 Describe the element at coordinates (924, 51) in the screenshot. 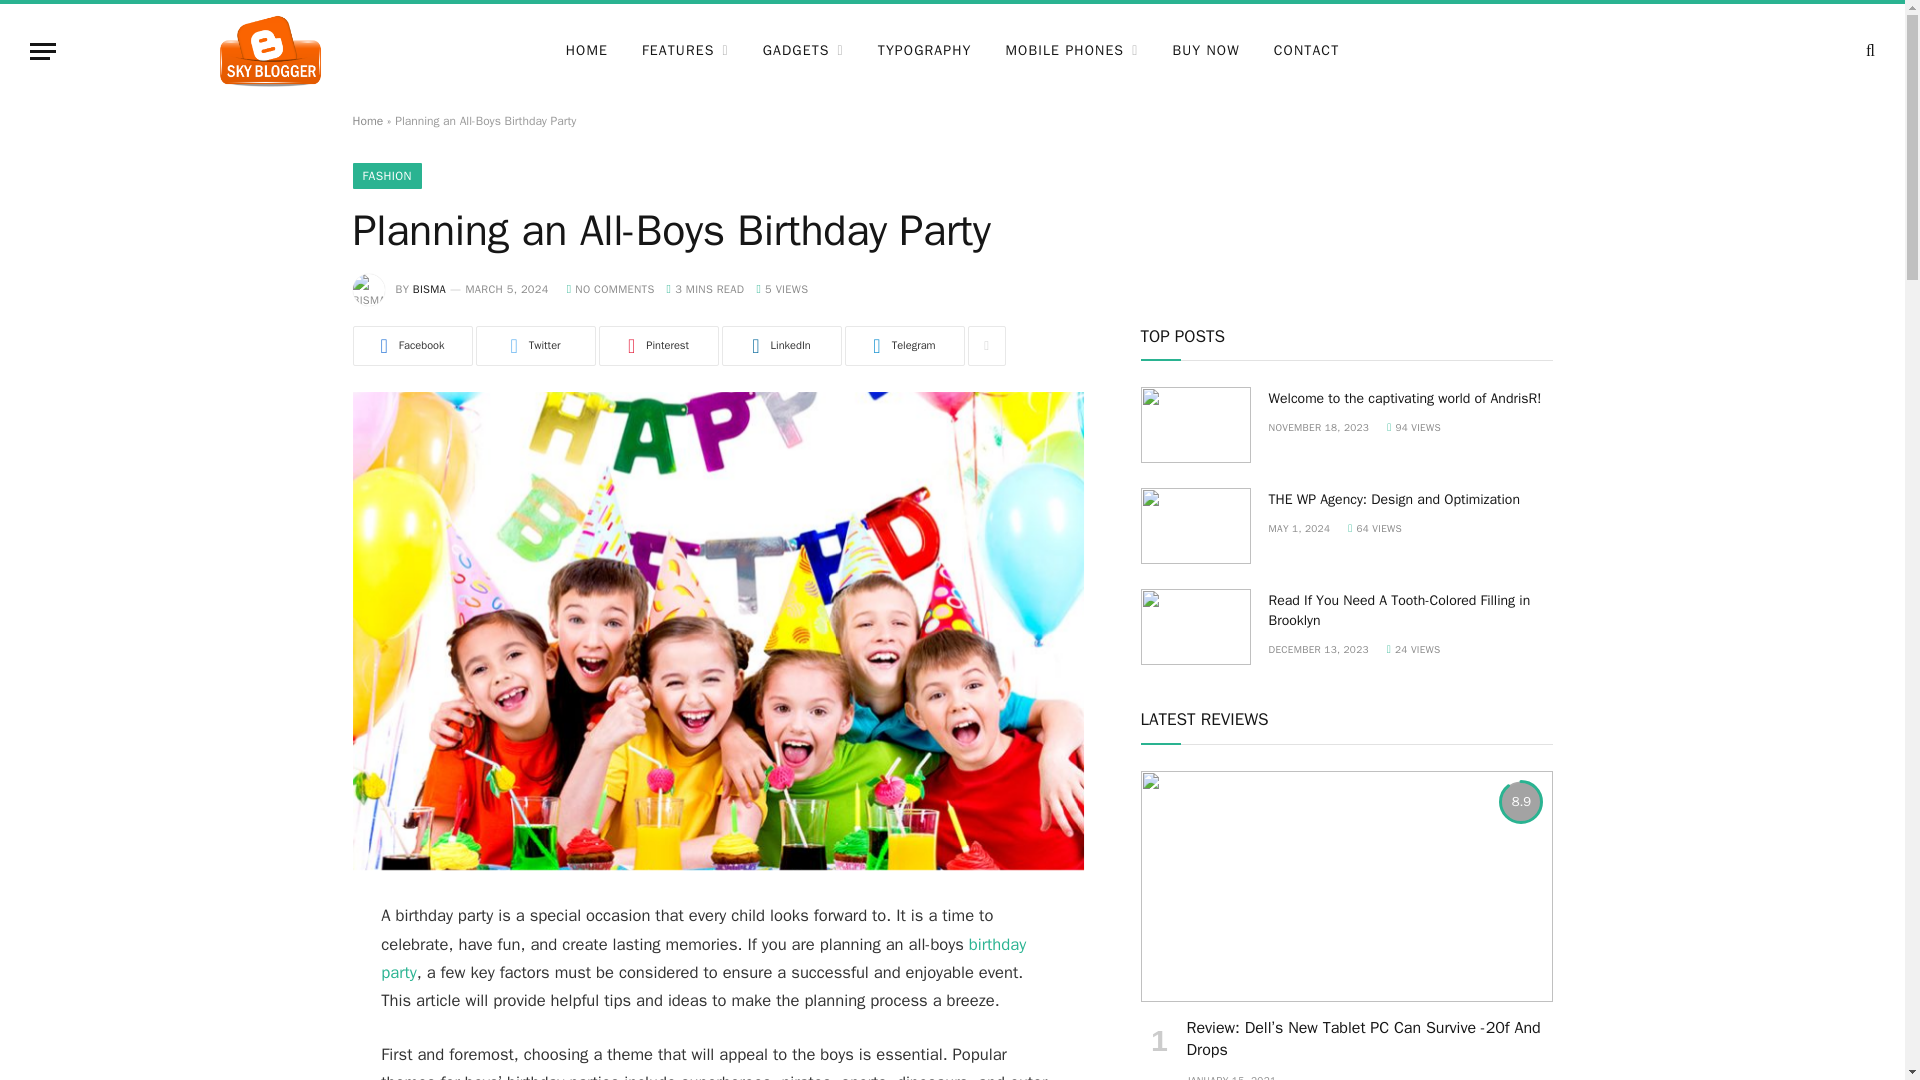

I see `TYPOGRAPHY` at that location.